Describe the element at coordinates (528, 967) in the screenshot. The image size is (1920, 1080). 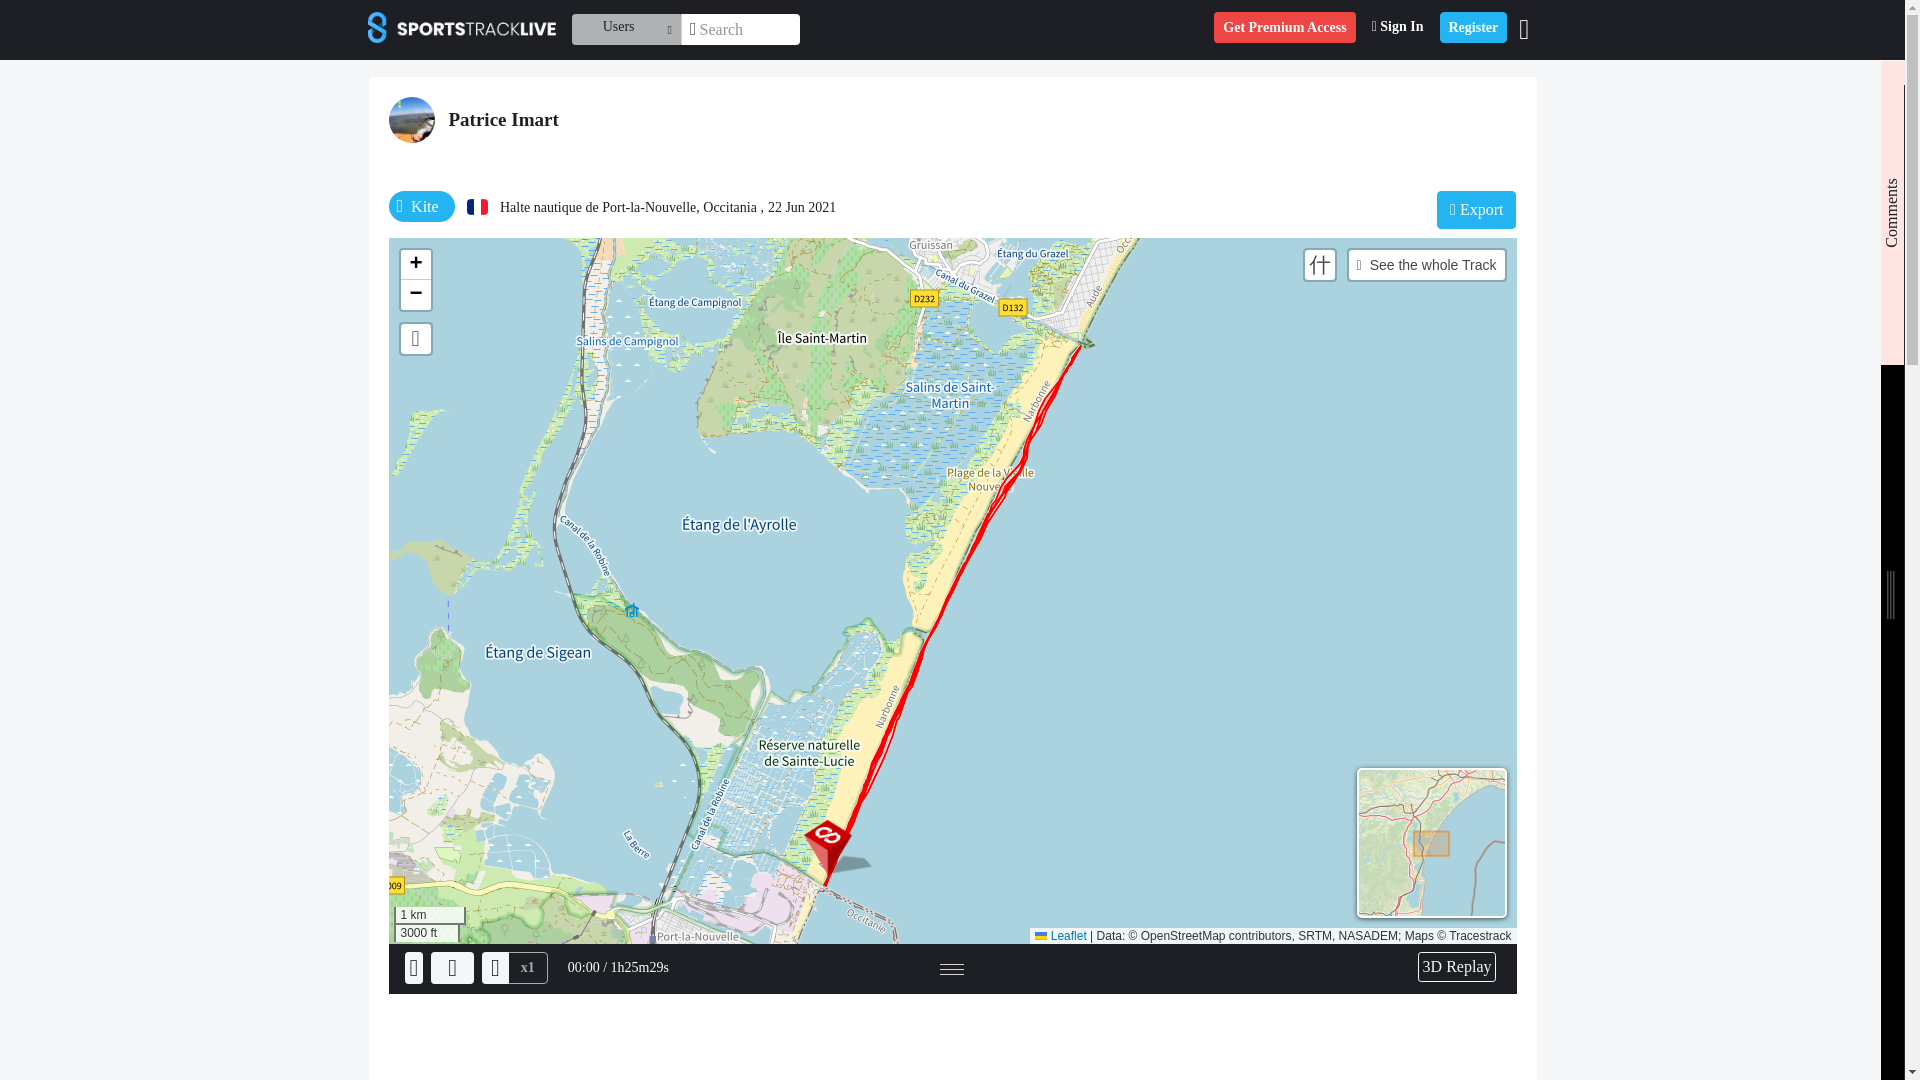
I see `x1` at that location.